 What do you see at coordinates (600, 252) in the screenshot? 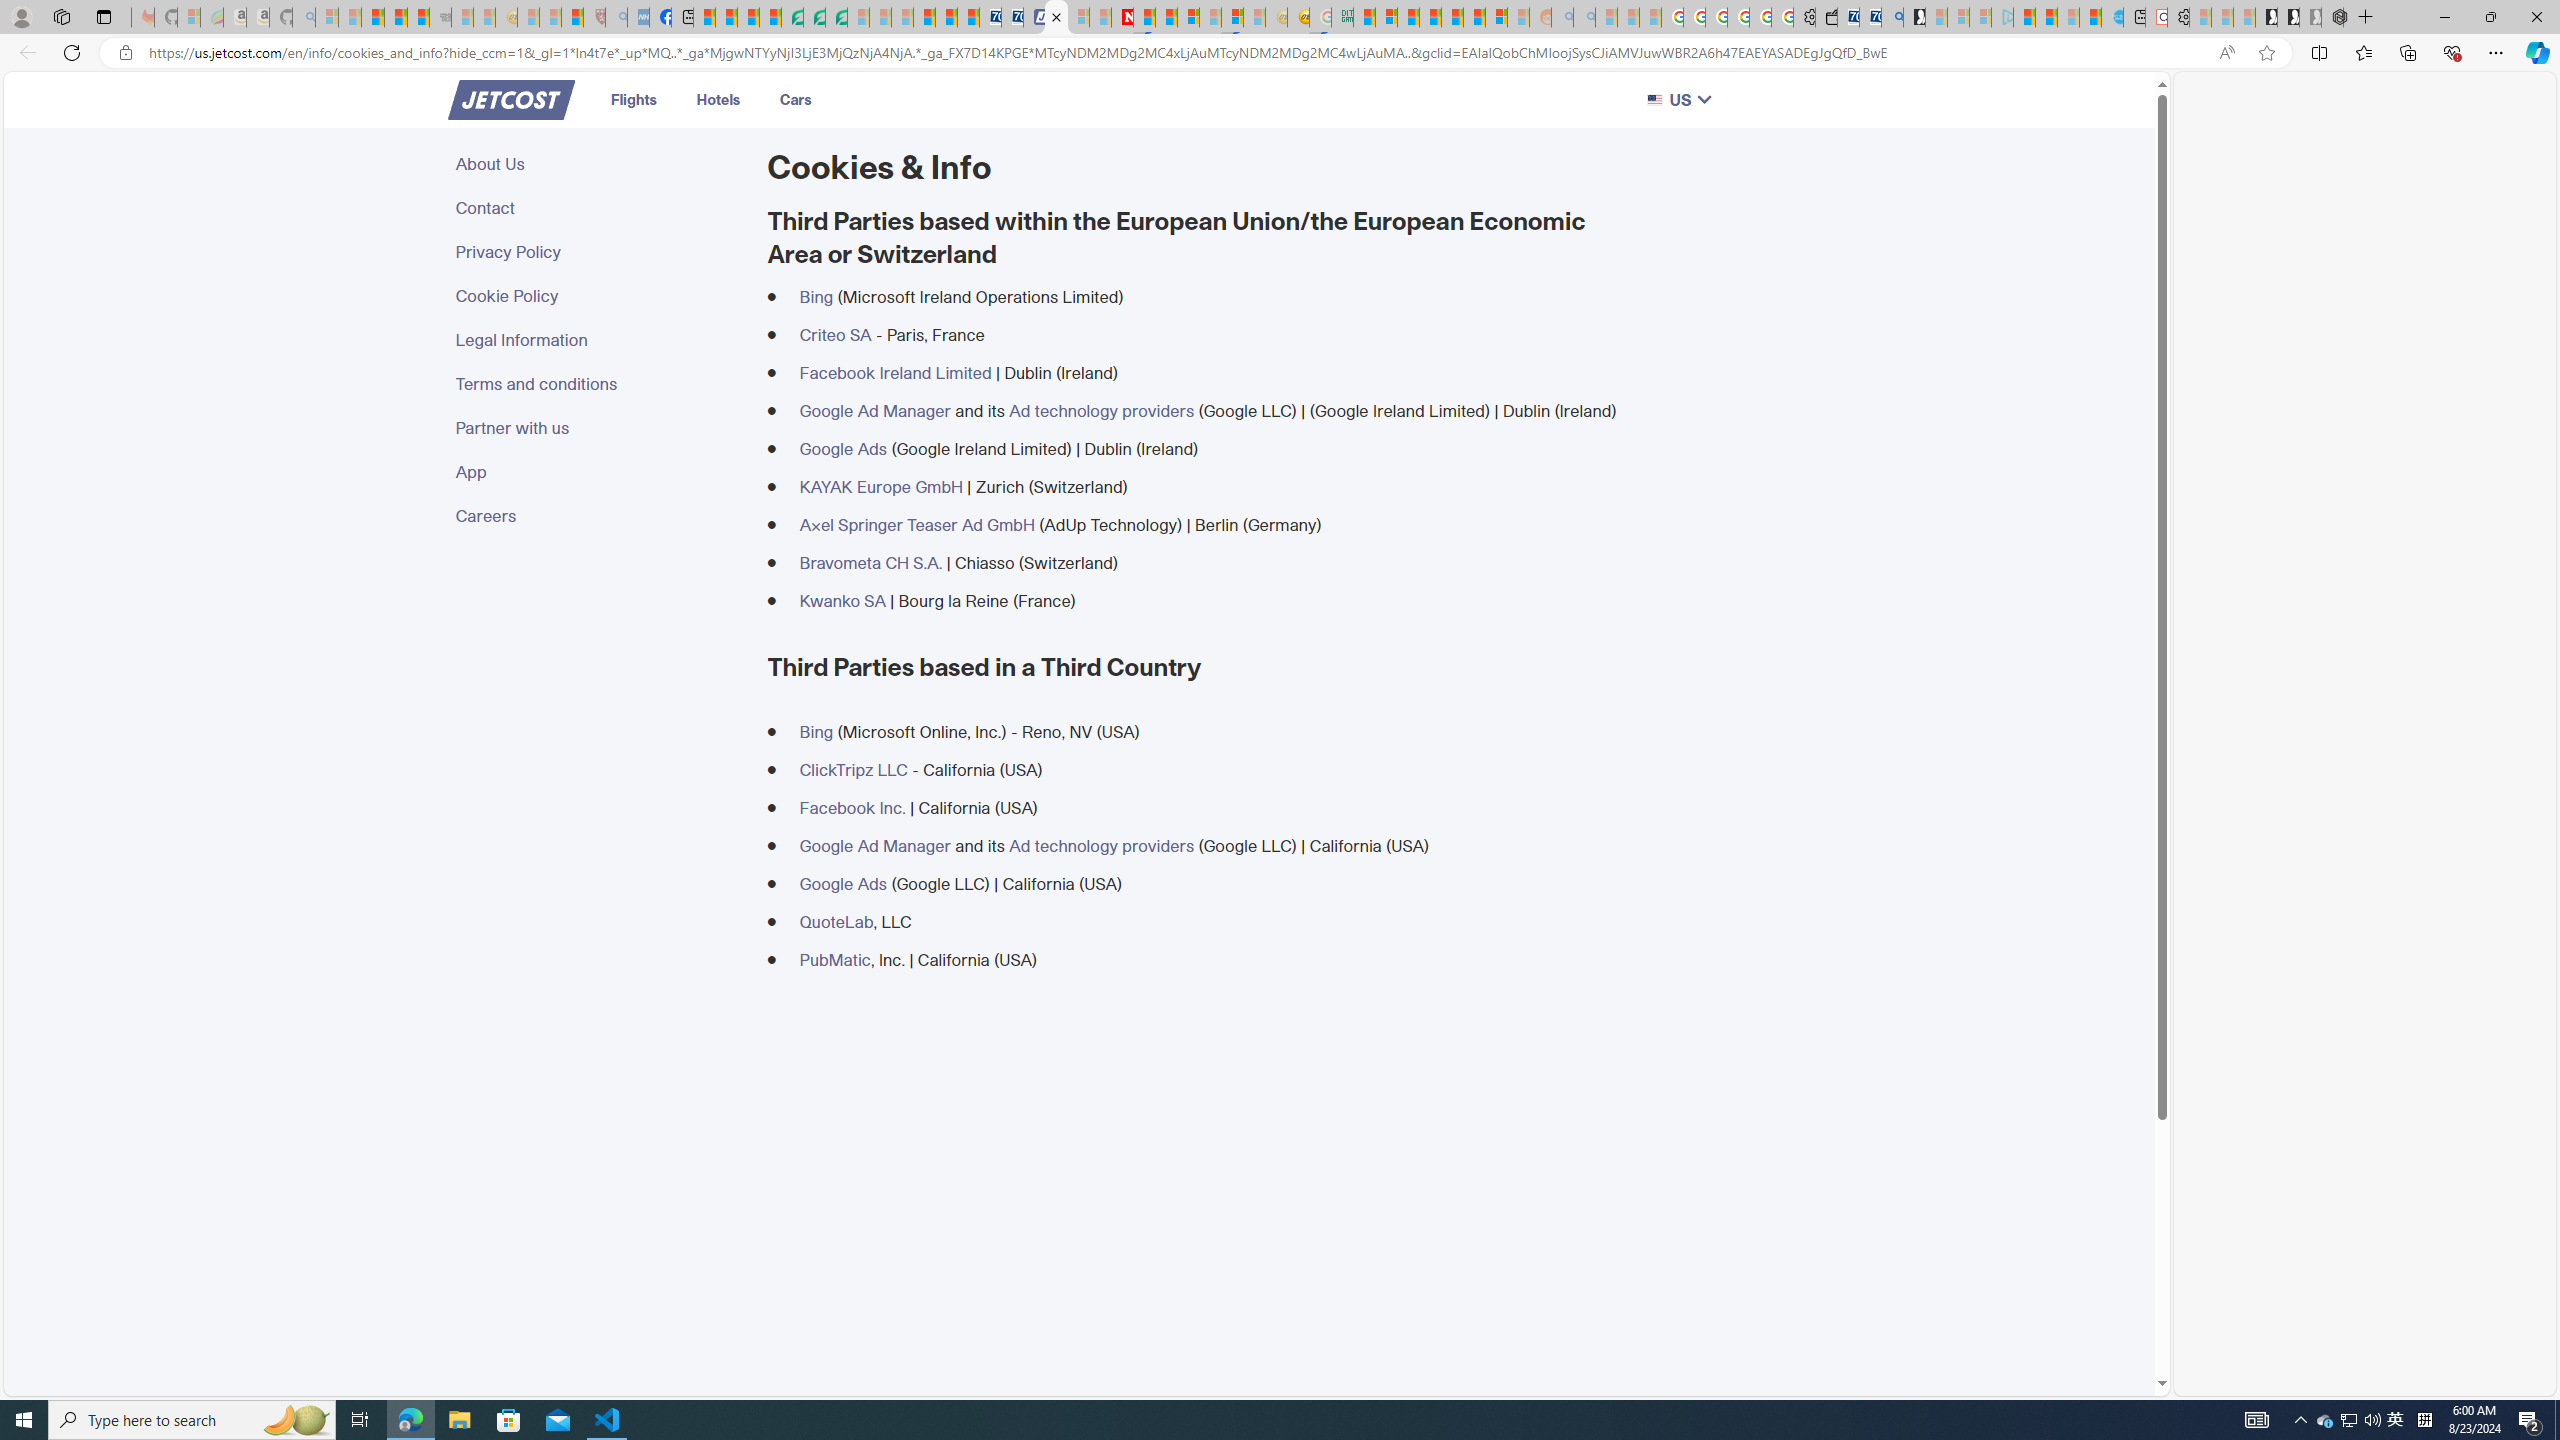
I see `Privacy Policy` at bounding box center [600, 252].